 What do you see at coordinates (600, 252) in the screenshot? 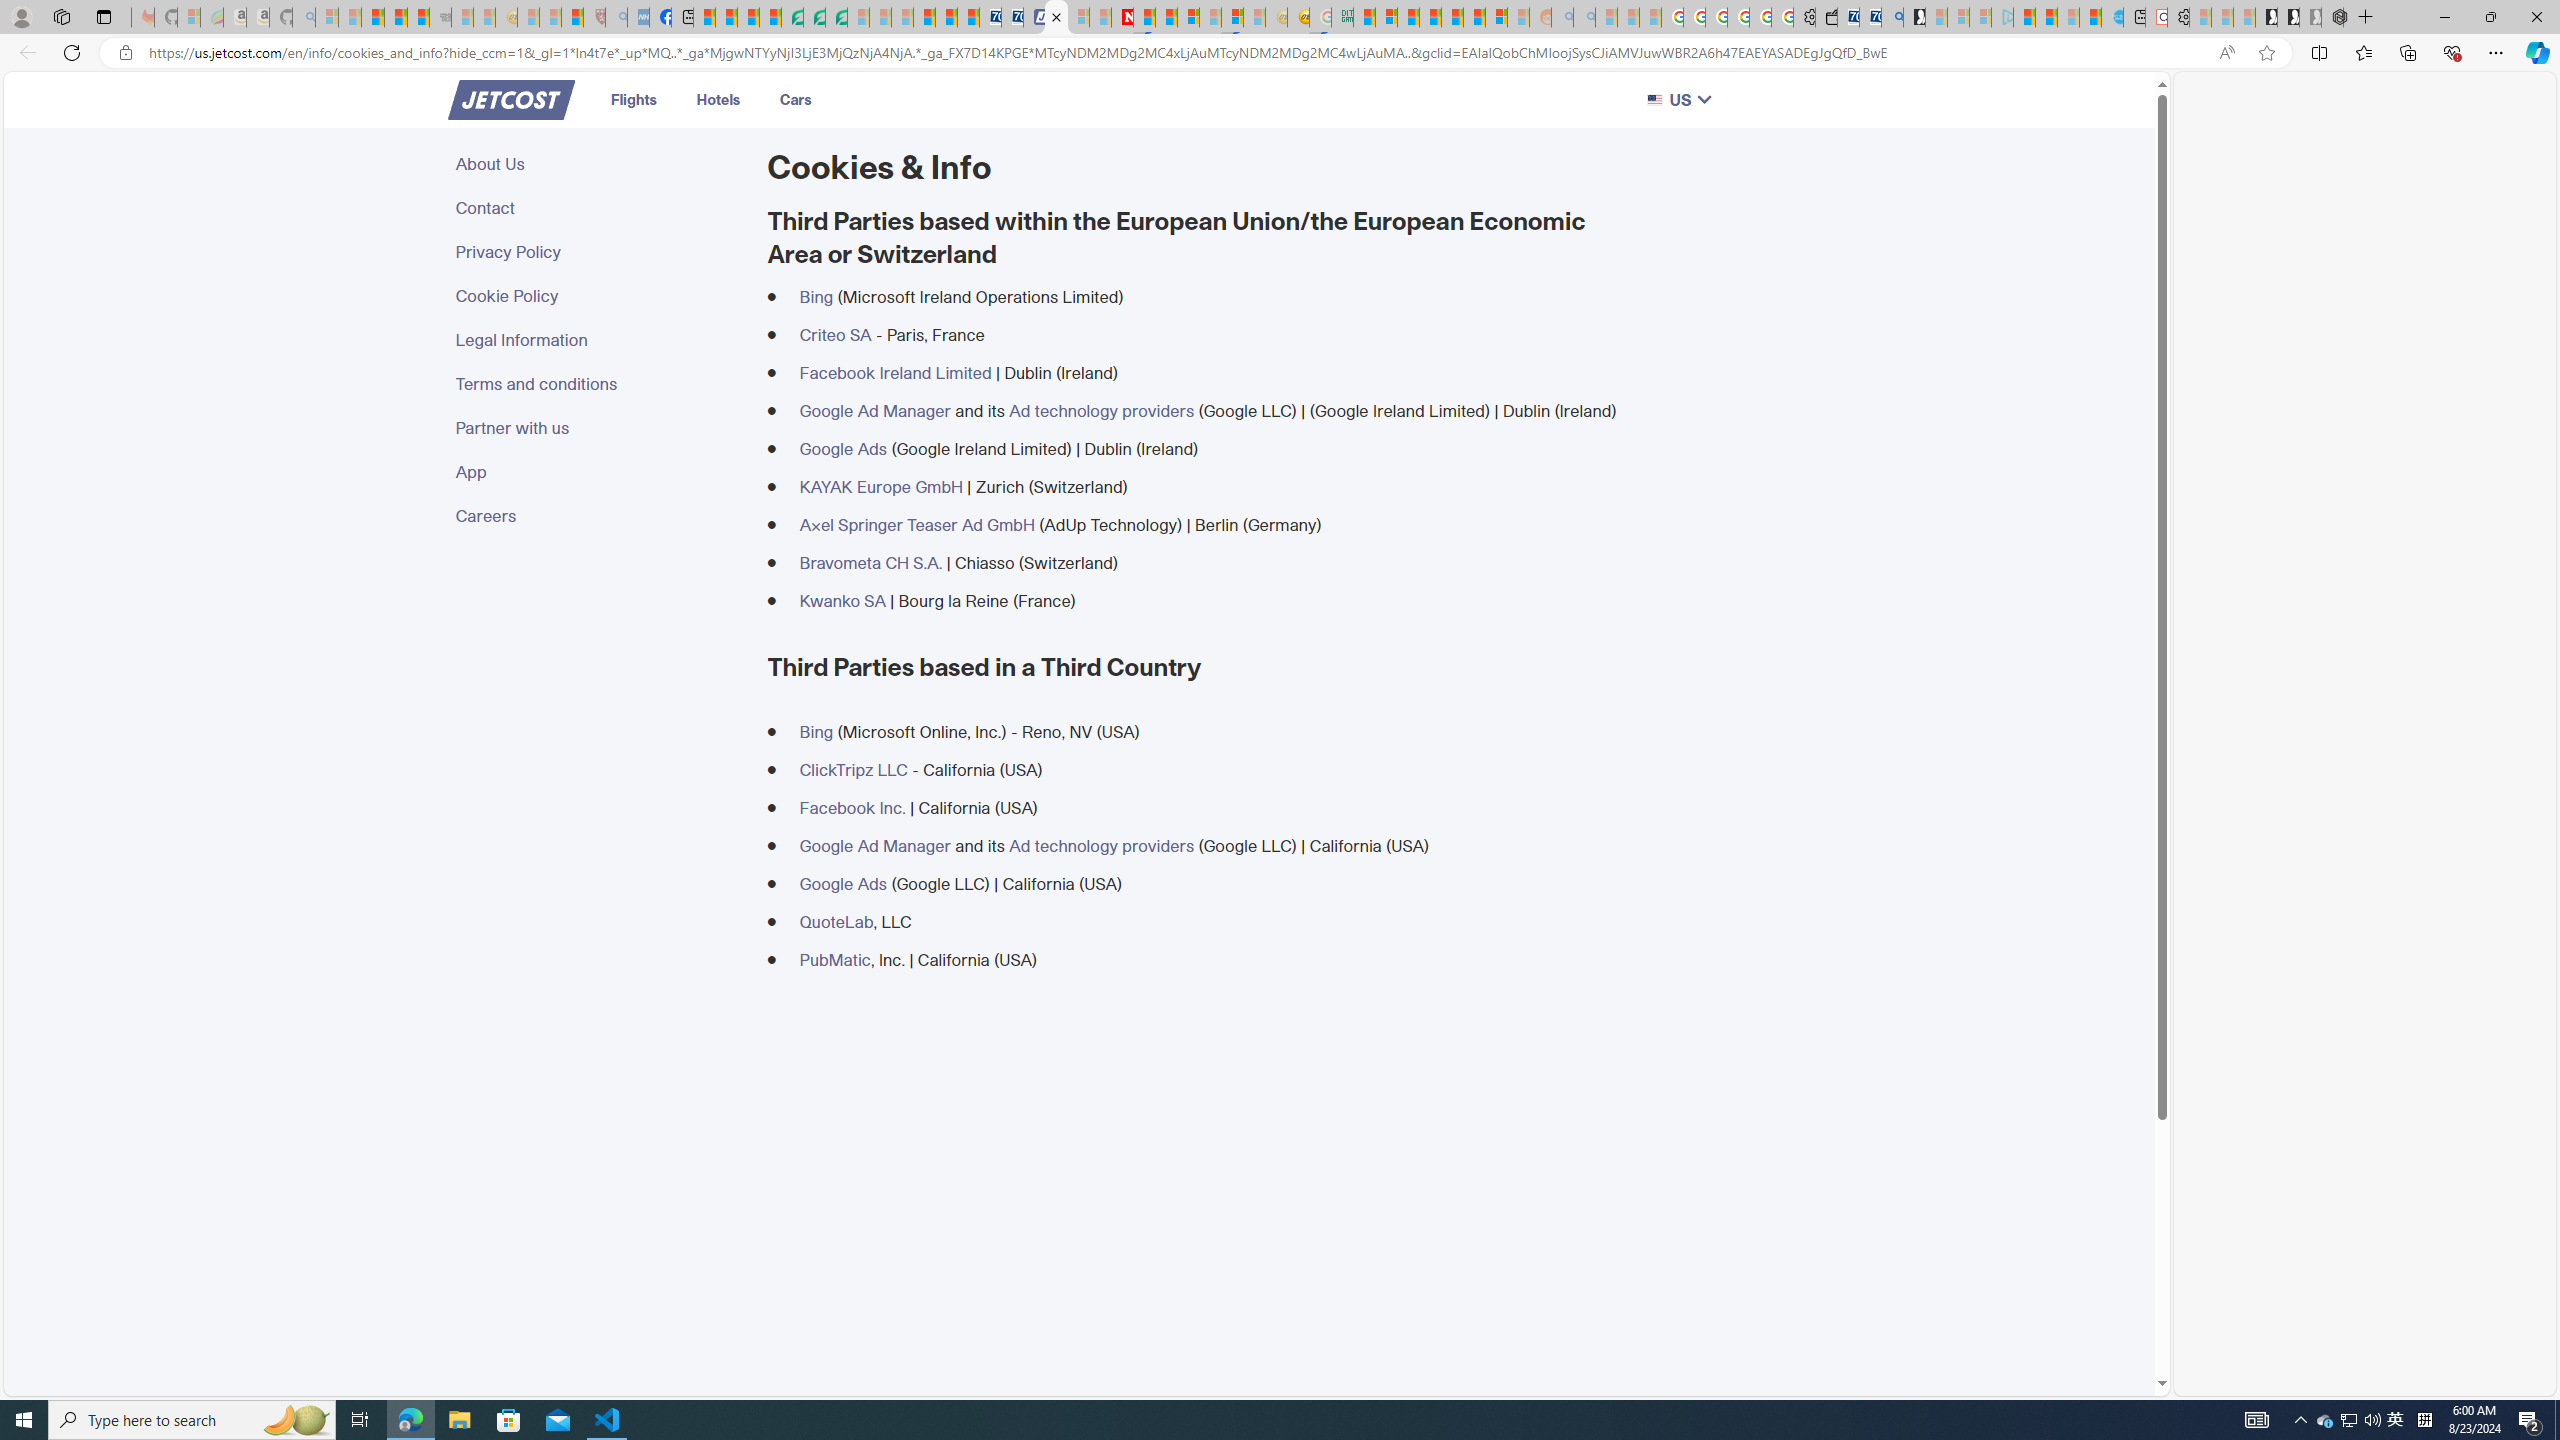
I see `Privacy Policy` at bounding box center [600, 252].